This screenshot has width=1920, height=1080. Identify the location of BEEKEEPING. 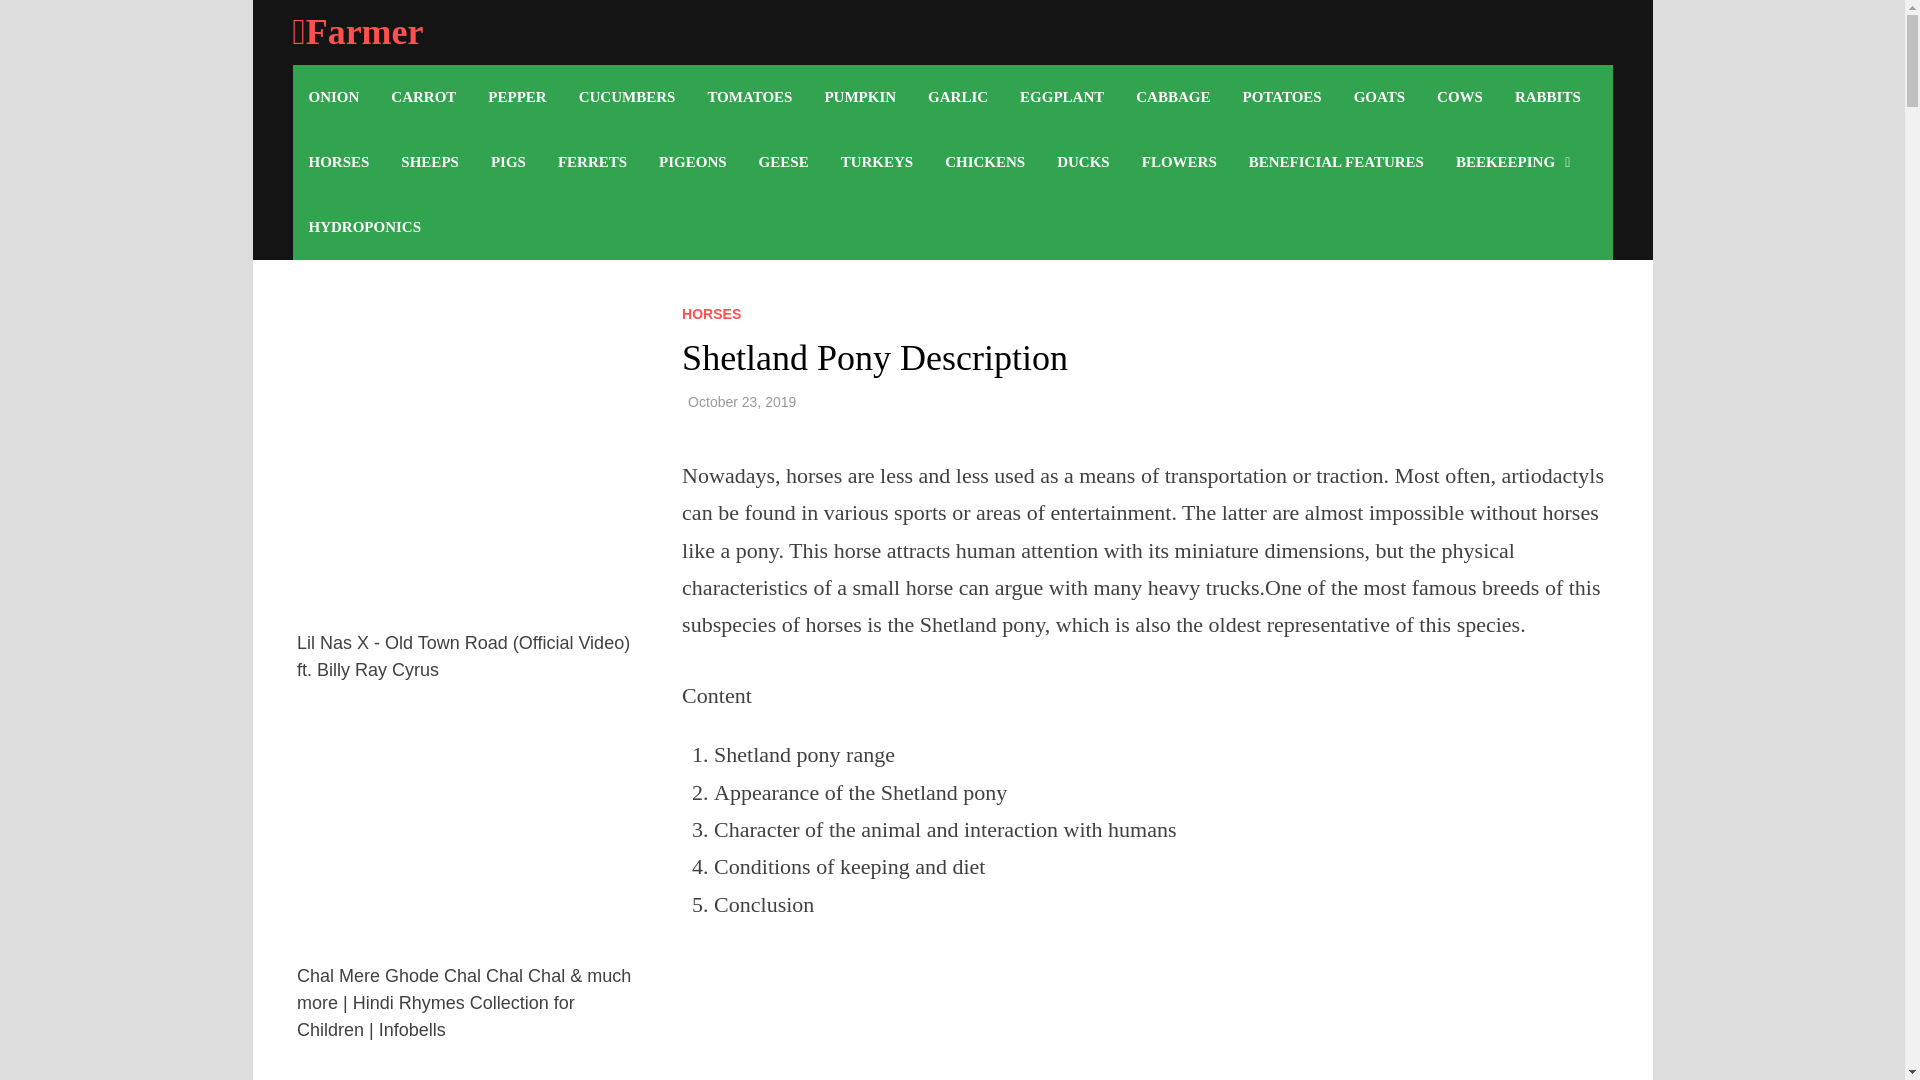
(1512, 162).